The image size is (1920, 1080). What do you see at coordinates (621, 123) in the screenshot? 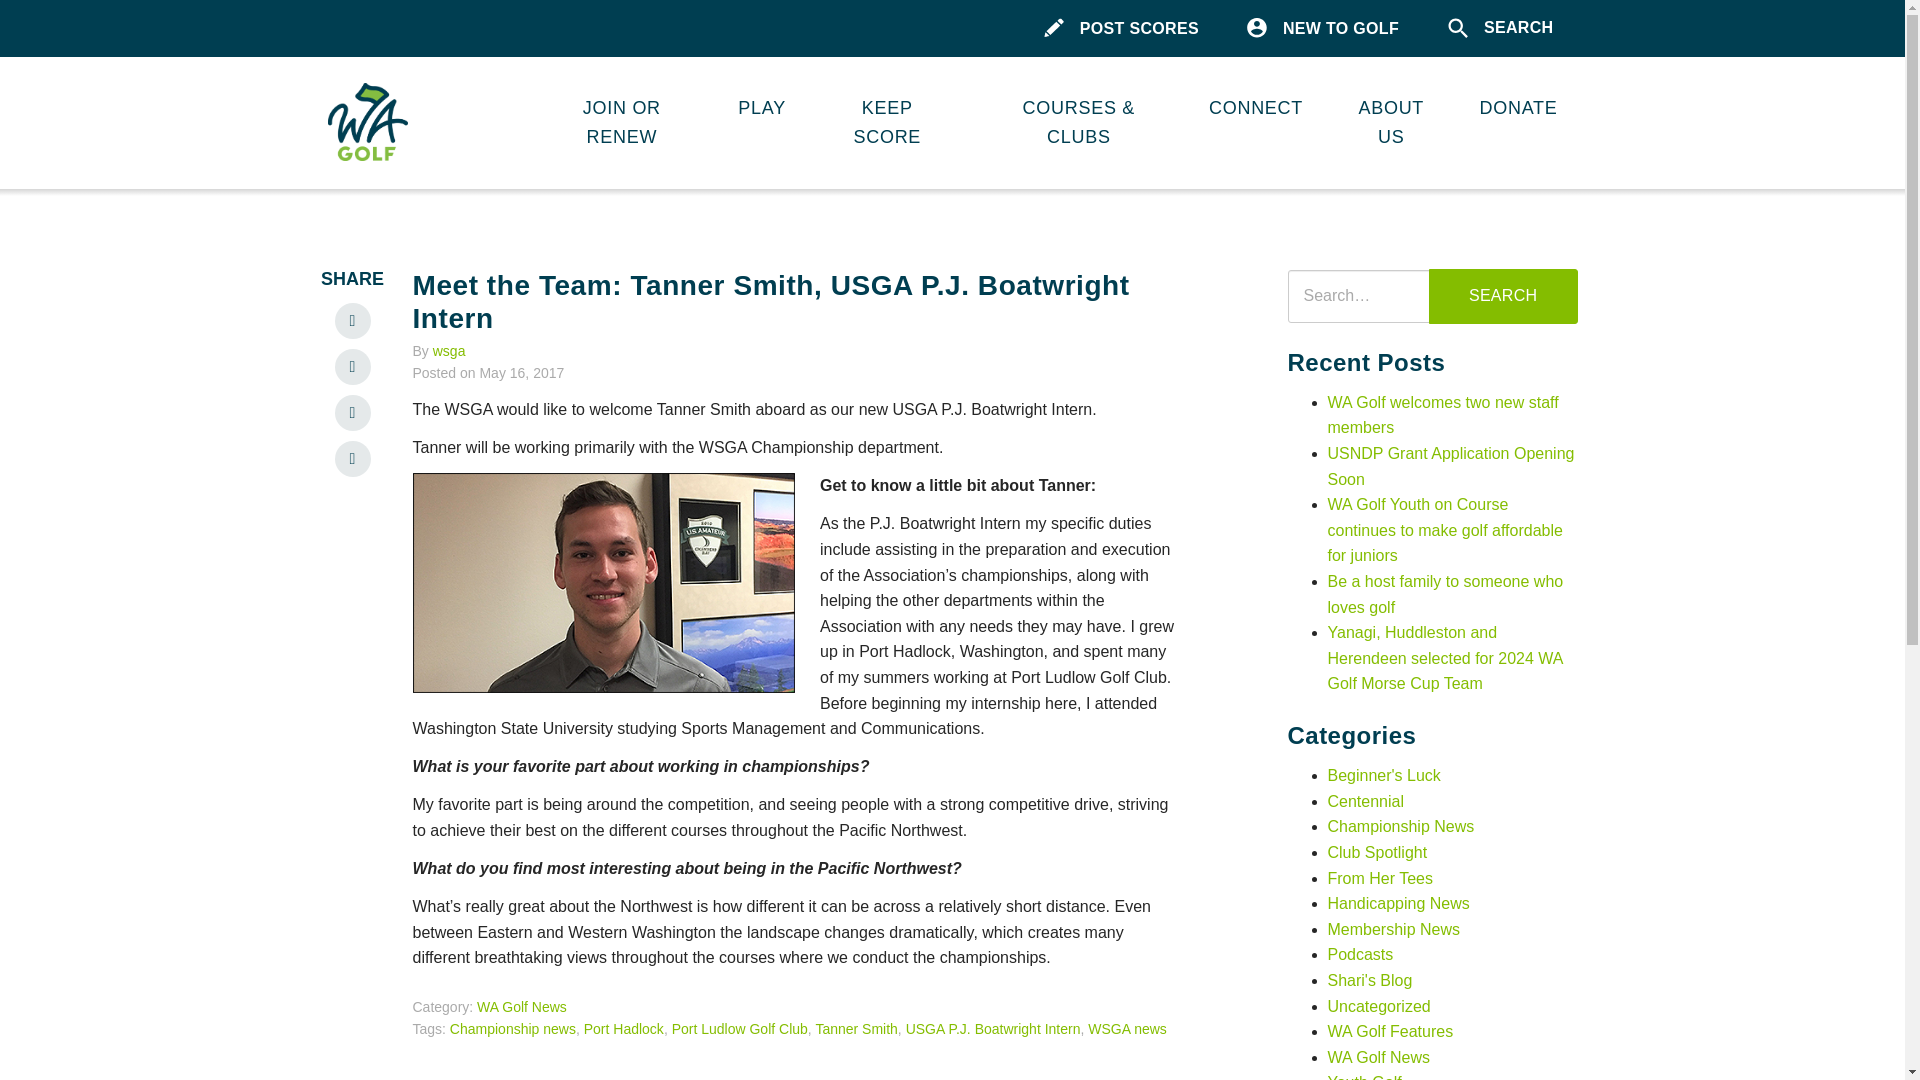
I see `JOIN OR RENEW` at bounding box center [621, 123].